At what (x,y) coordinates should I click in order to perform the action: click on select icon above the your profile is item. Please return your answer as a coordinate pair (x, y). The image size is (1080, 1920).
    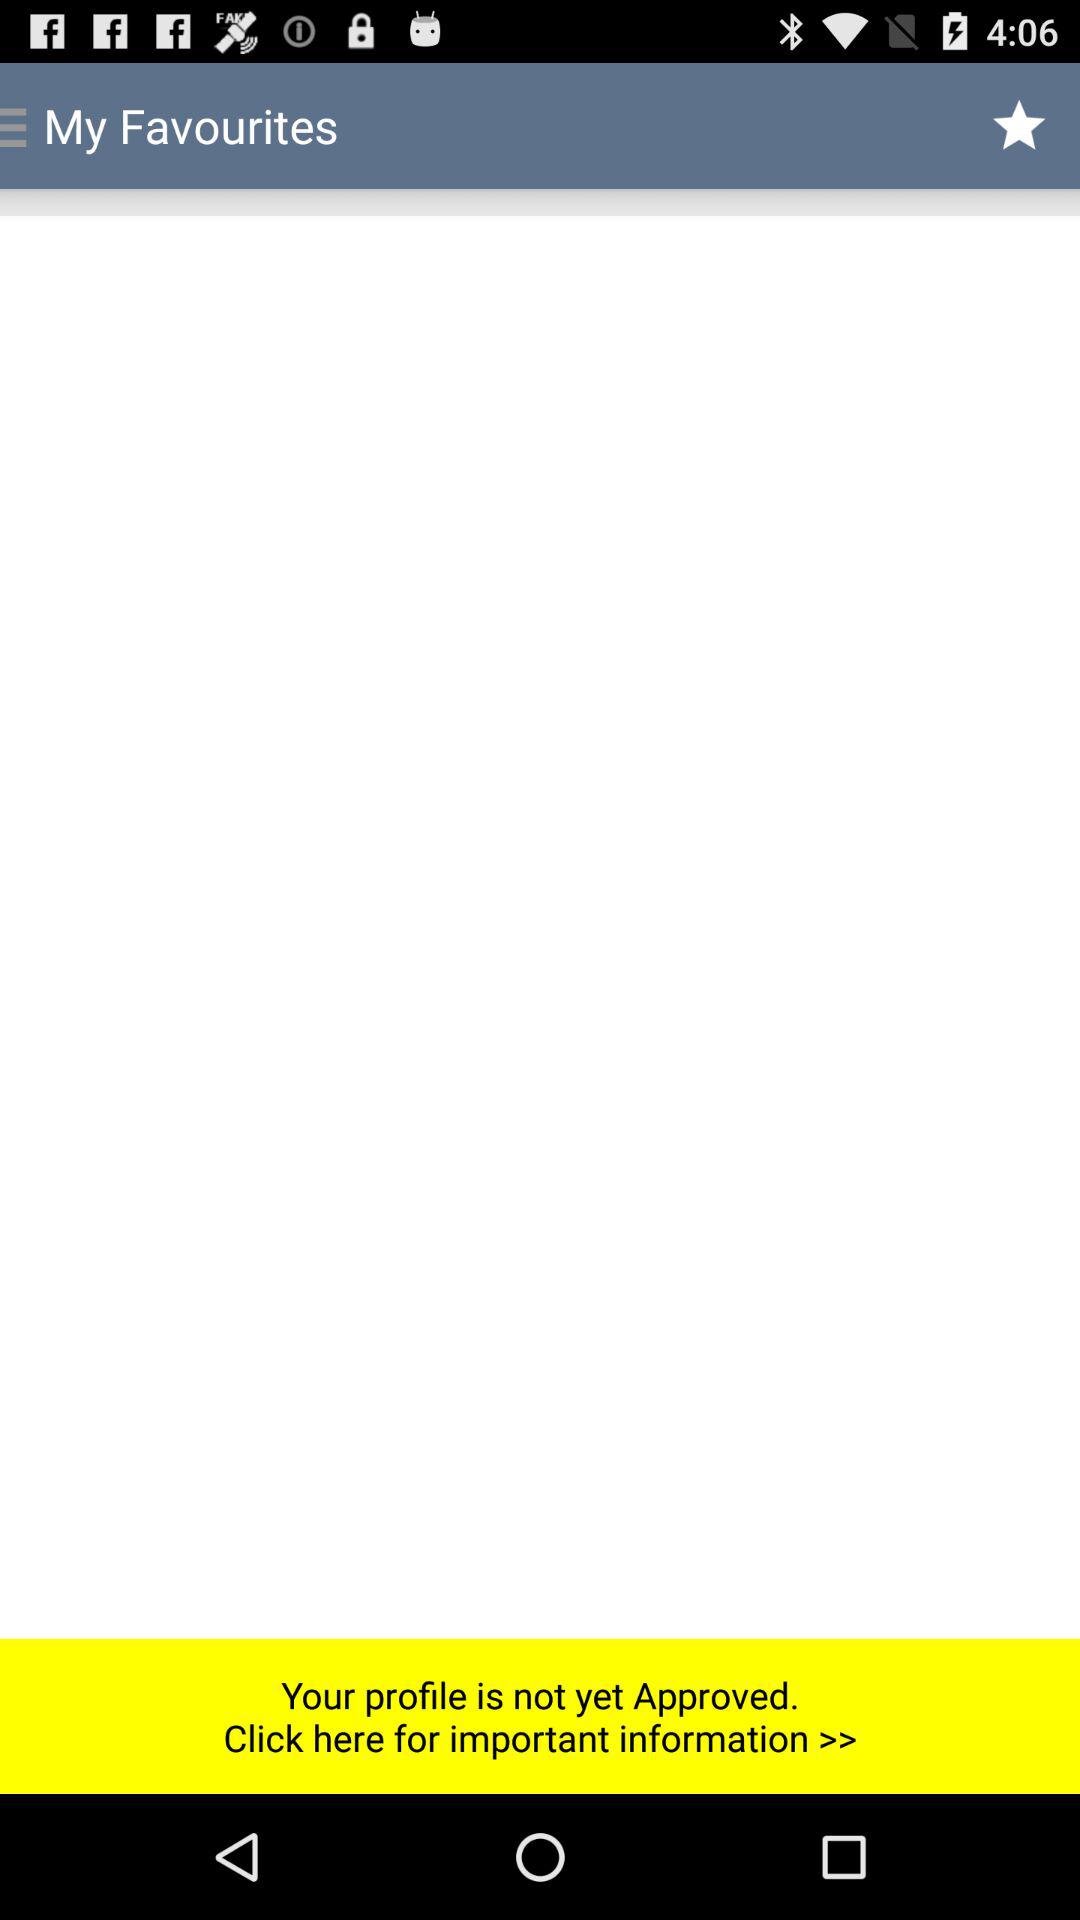
    Looking at the image, I should click on (540, 926).